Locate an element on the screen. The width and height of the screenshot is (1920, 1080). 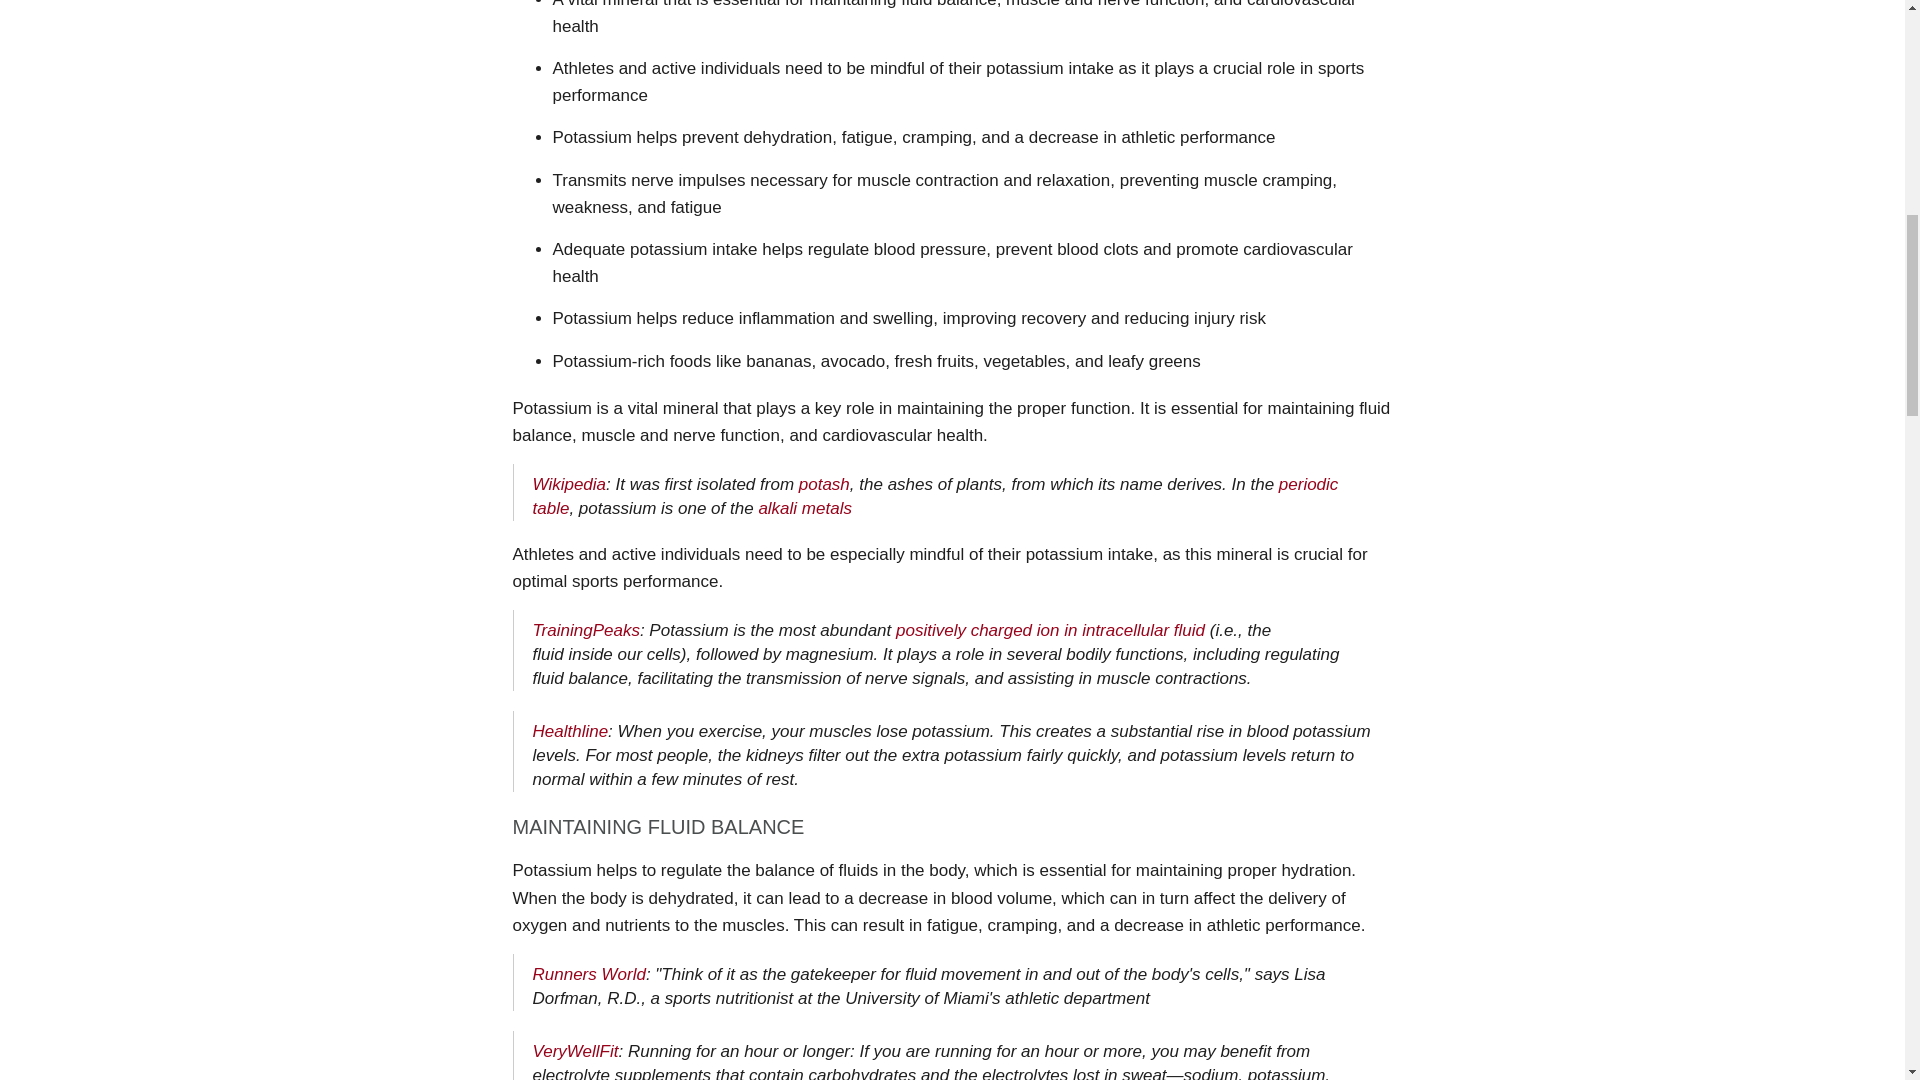
Potassium for Runners is located at coordinates (588, 974).